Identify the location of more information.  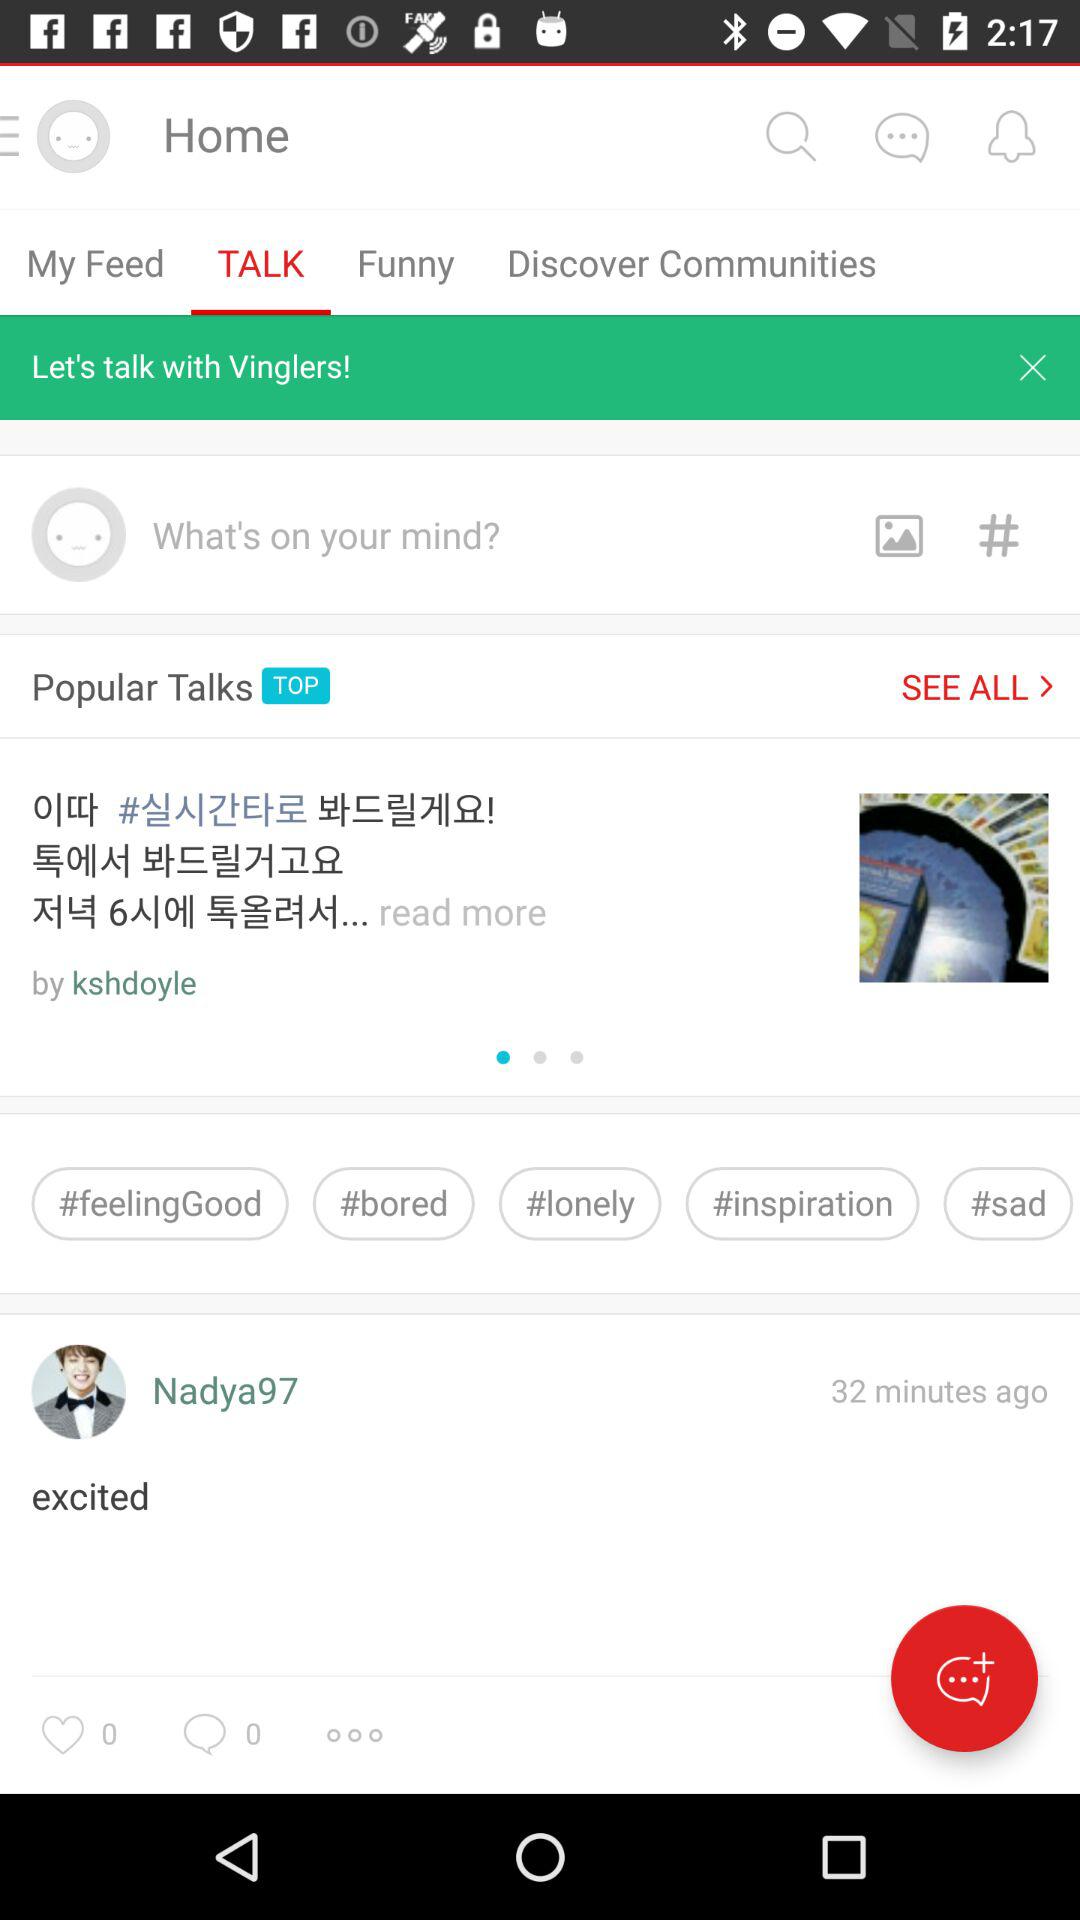
(354, 1735).